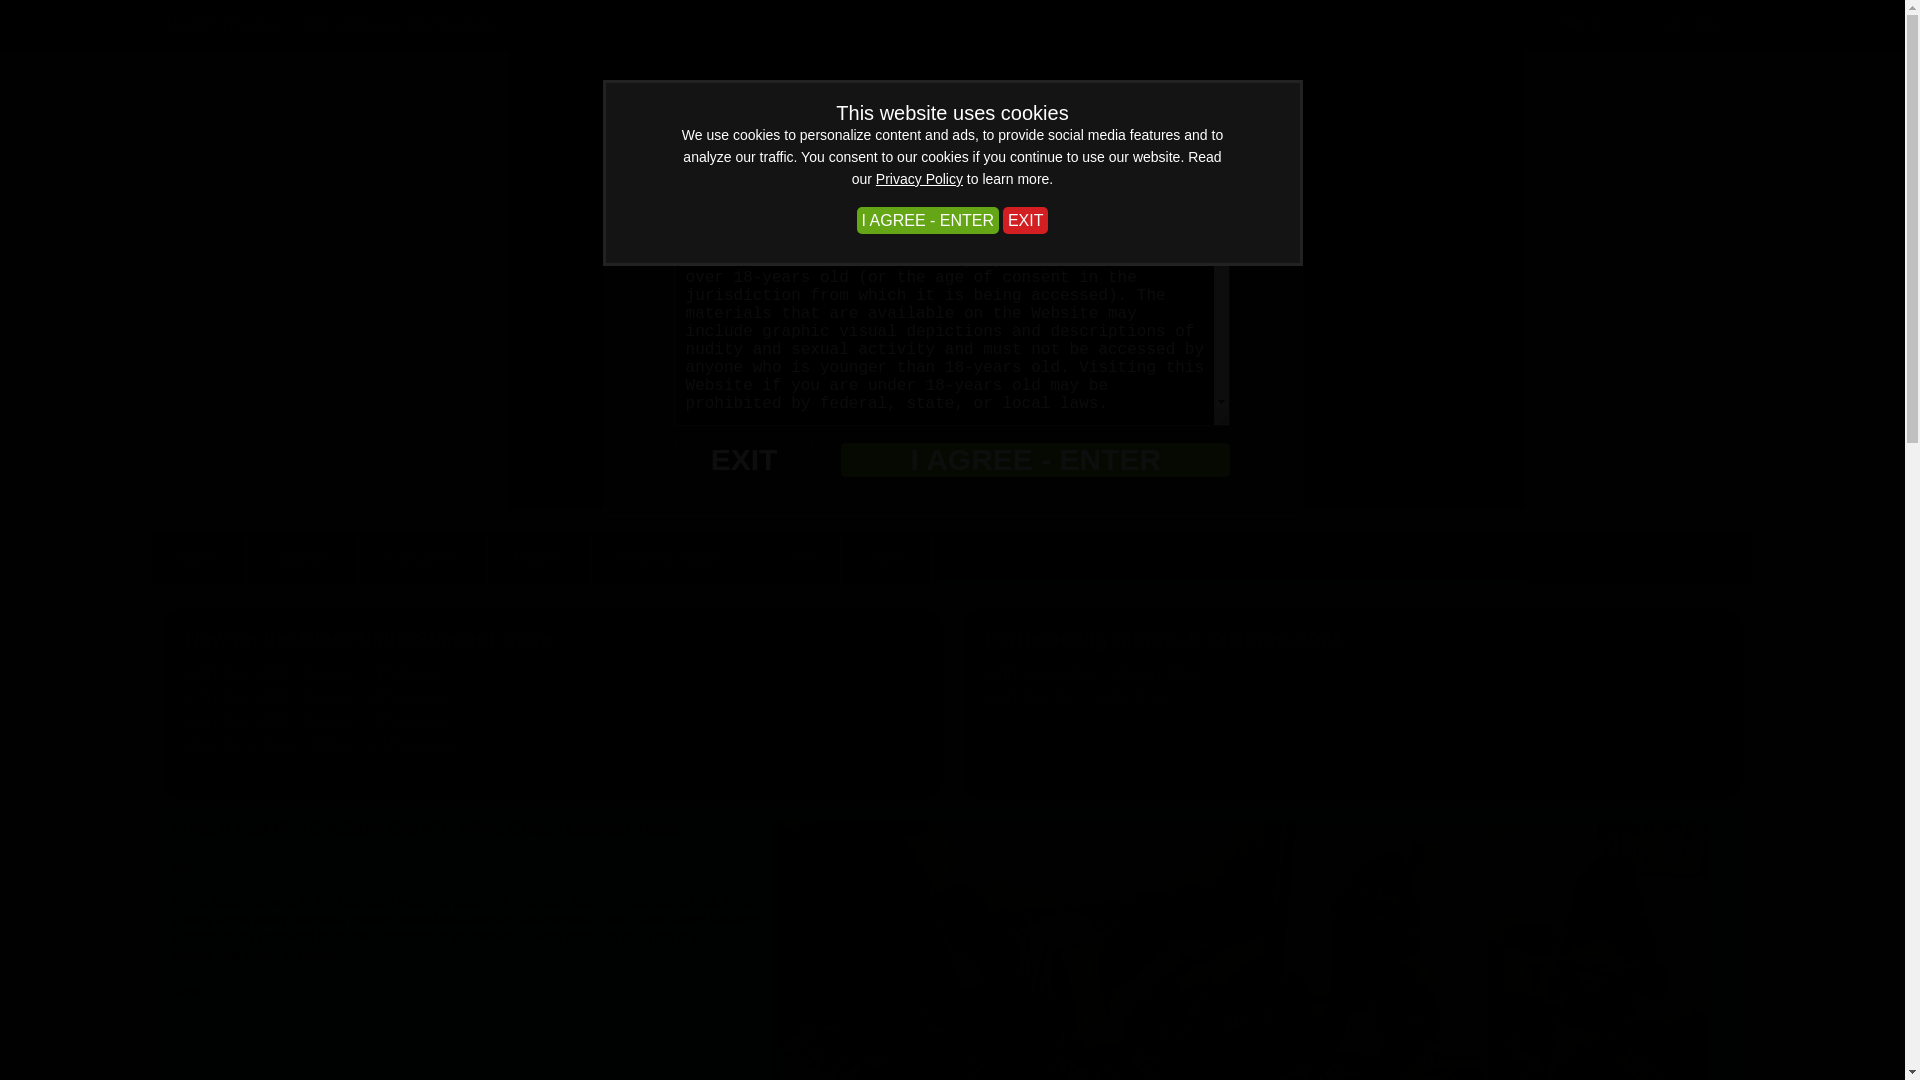 This screenshot has width=1920, height=1080. What do you see at coordinates (510, 744) in the screenshot?
I see `Amy Green` at bounding box center [510, 744].